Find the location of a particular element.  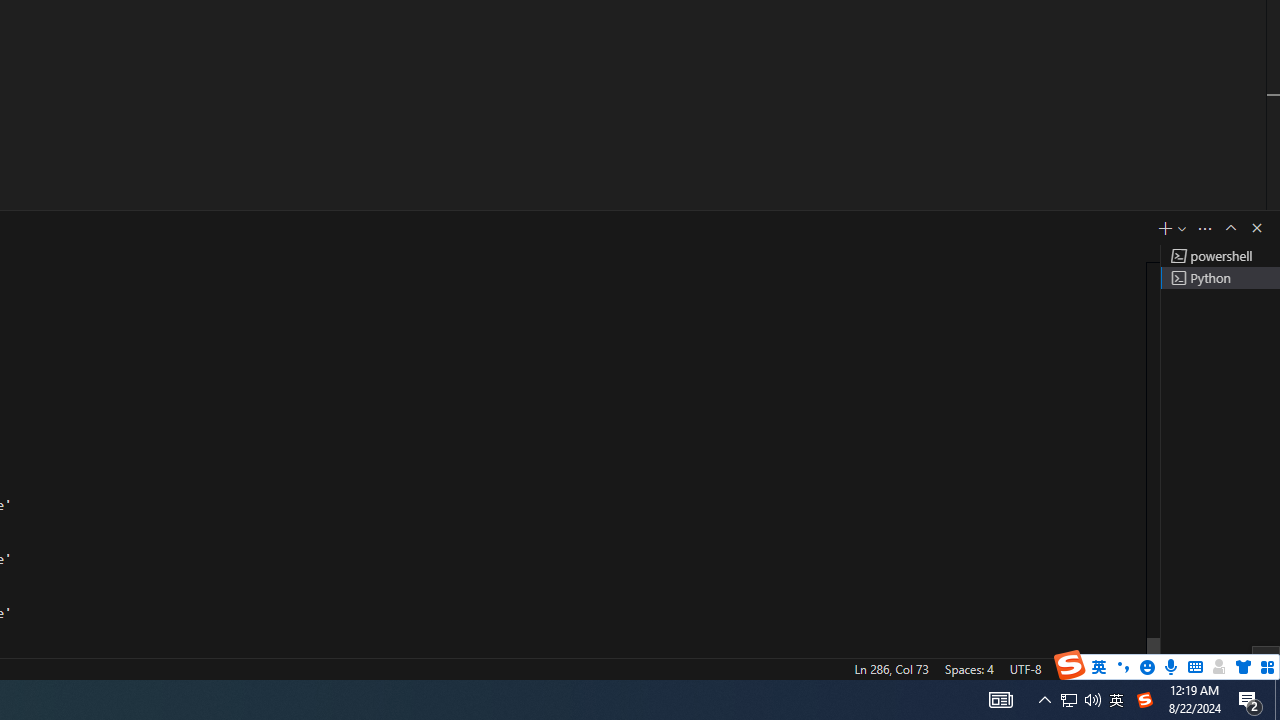

Ln 286, Col 73 is located at coordinates (891, 668).